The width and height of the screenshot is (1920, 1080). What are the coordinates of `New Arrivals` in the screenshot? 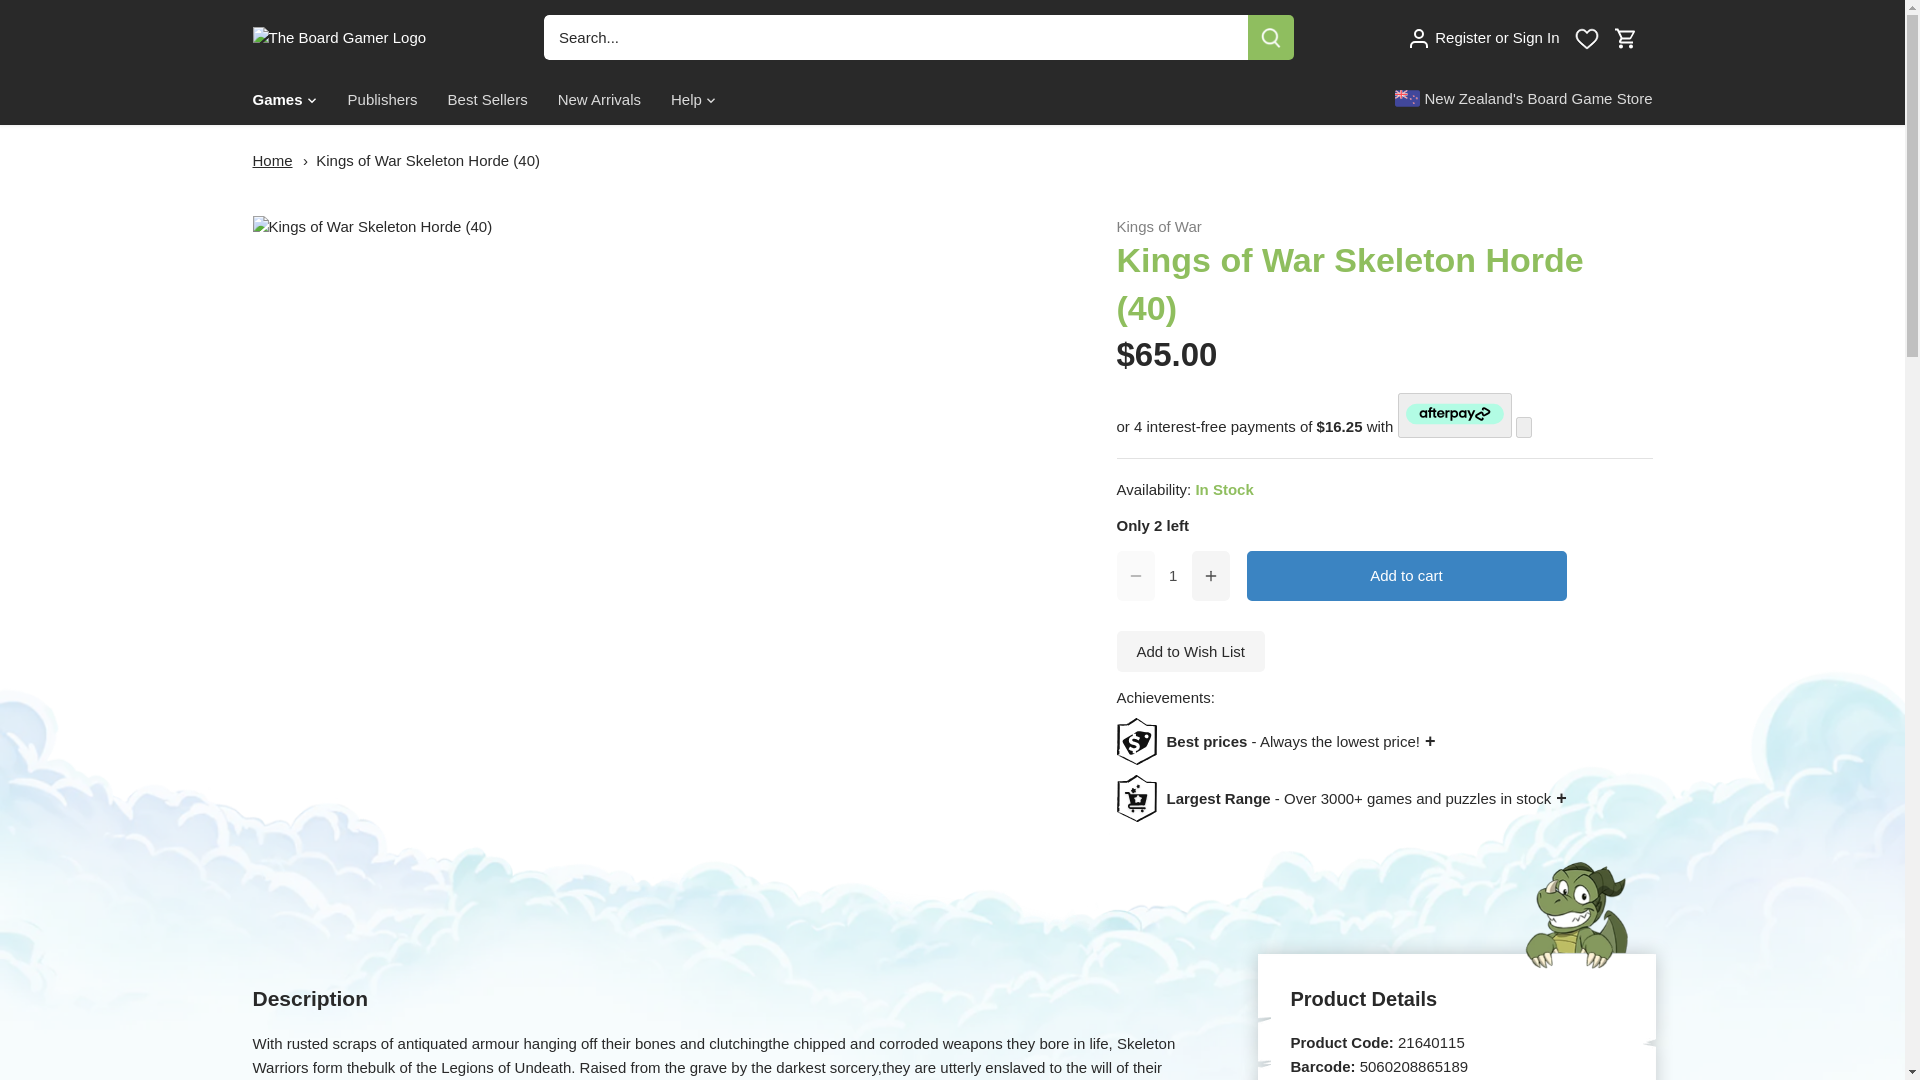 It's located at (600, 100).